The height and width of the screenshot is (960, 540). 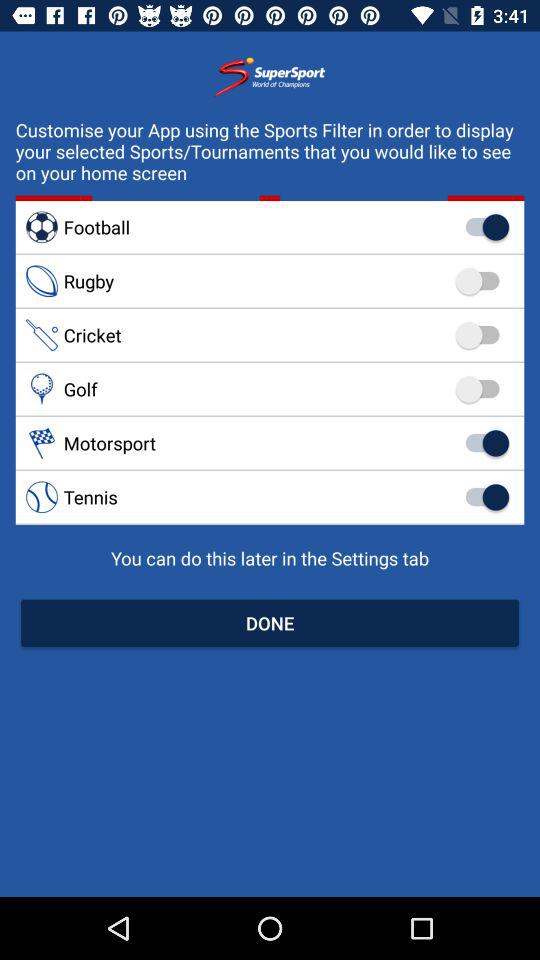 I want to click on tap the motorsport, so click(x=270, y=442).